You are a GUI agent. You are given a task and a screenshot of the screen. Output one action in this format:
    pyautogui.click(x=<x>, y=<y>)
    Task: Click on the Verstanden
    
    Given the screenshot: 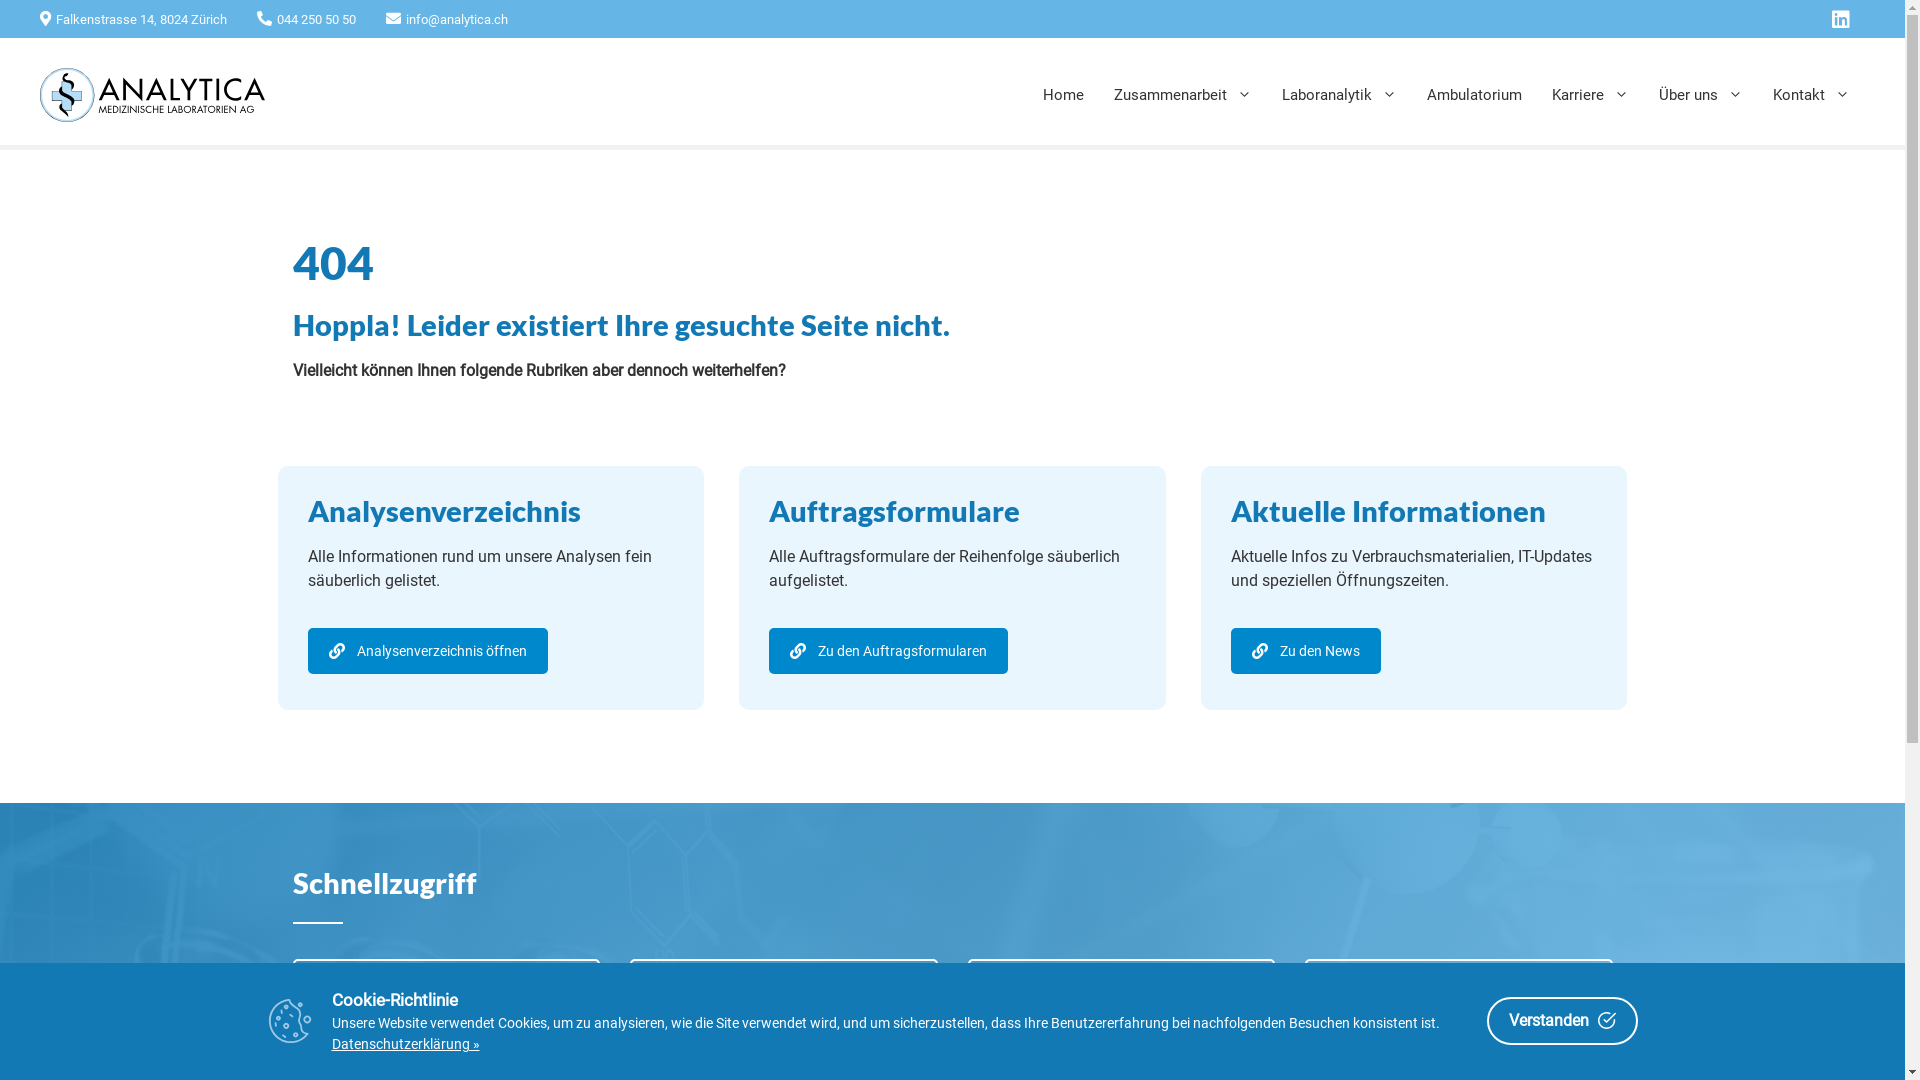 What is the action you would take?
    pyautogui.click(x=1562, y=1021)
    